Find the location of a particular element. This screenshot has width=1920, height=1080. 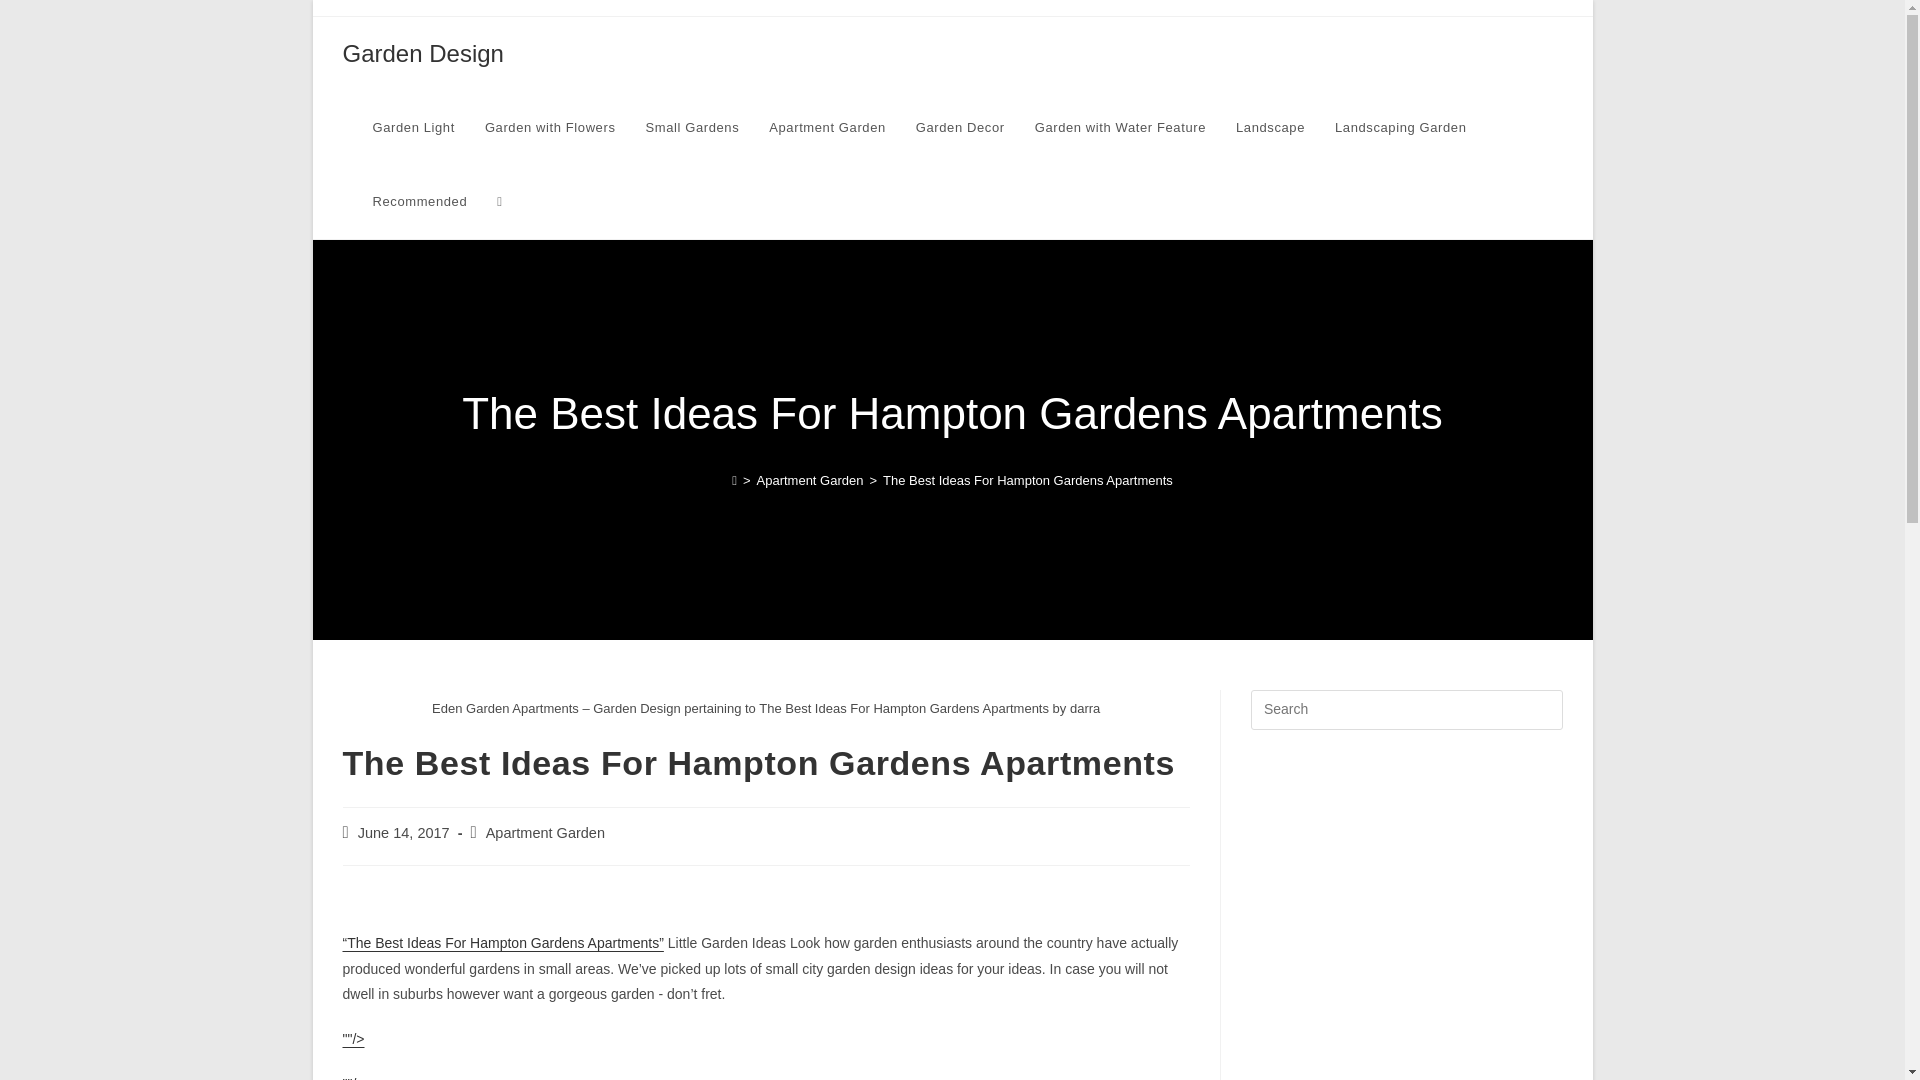

Landscaping Garden is located at coordinates (1401, 128).